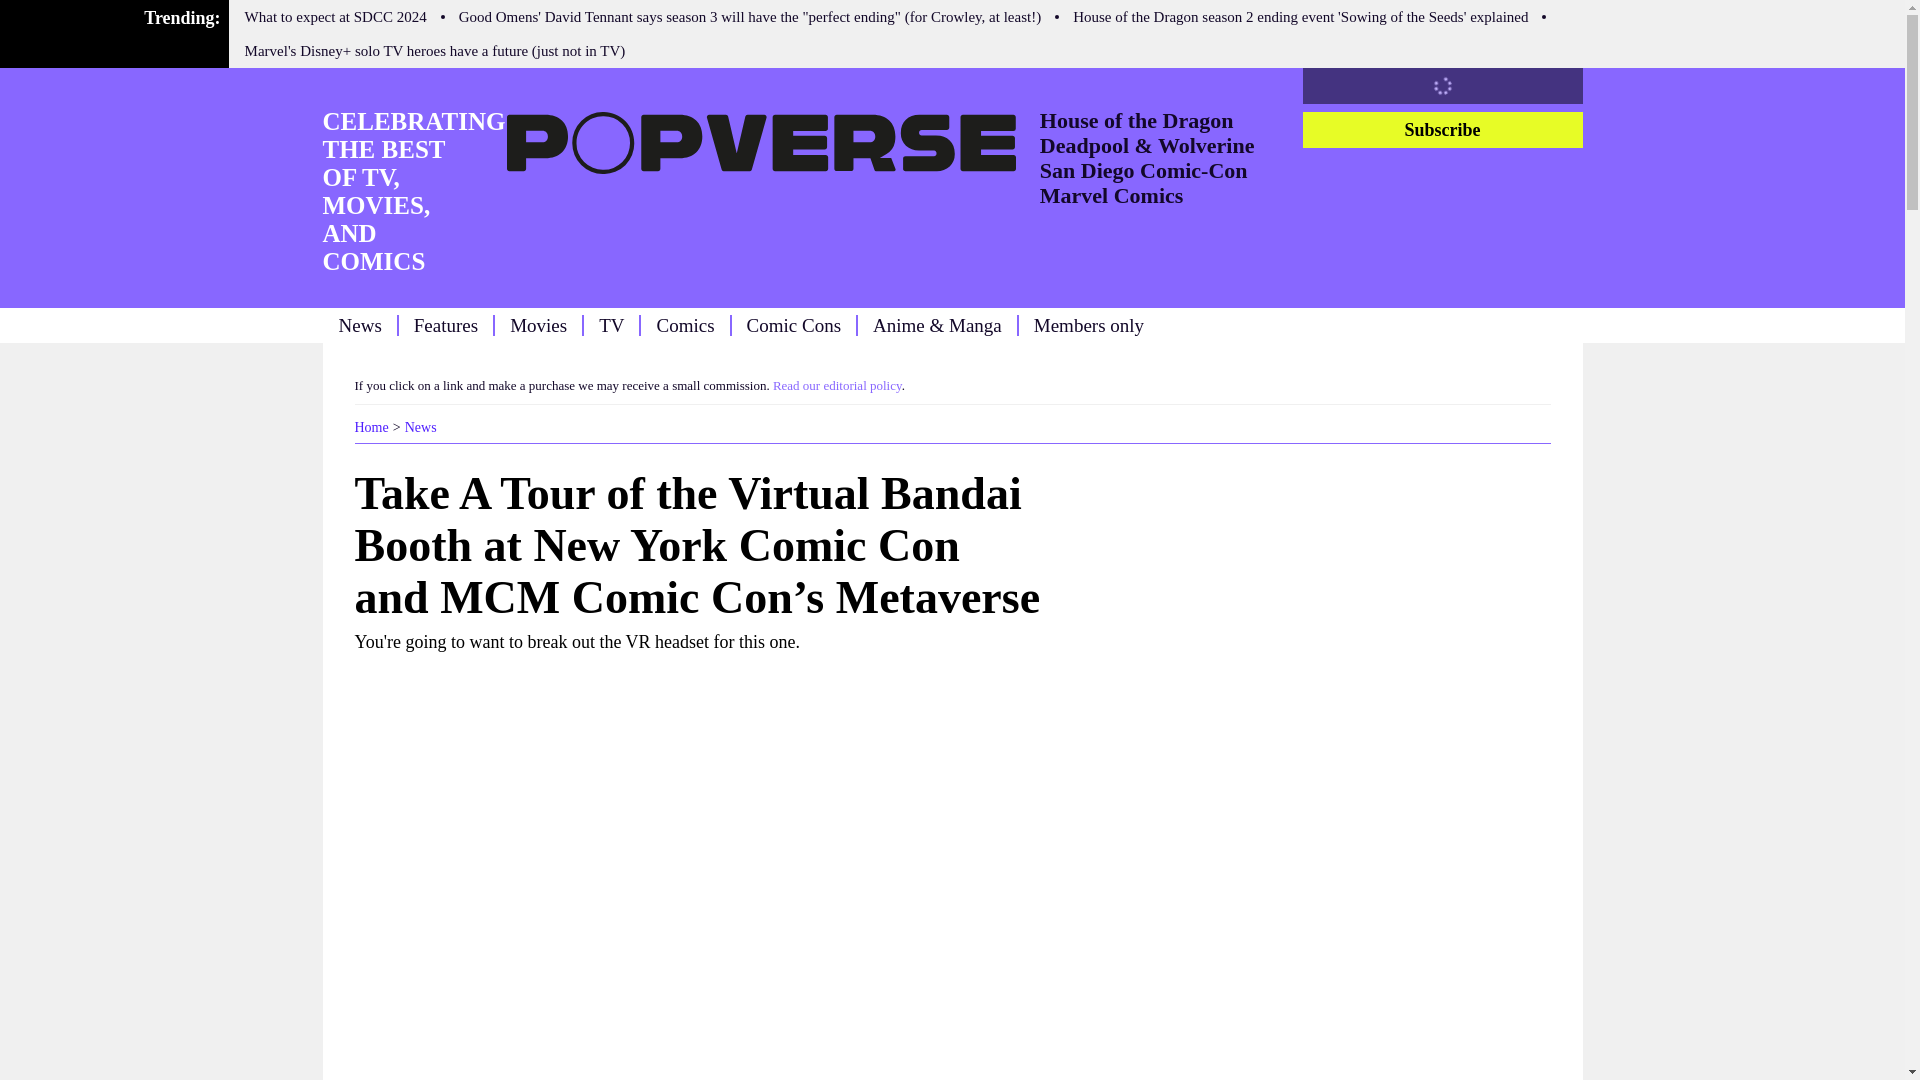 The width and height of the screenshot is (1920, 1080). What do you see at coordinates (793, 325) in the screenshot?
I see `Comic Cons` at bounding box center [793, 325].